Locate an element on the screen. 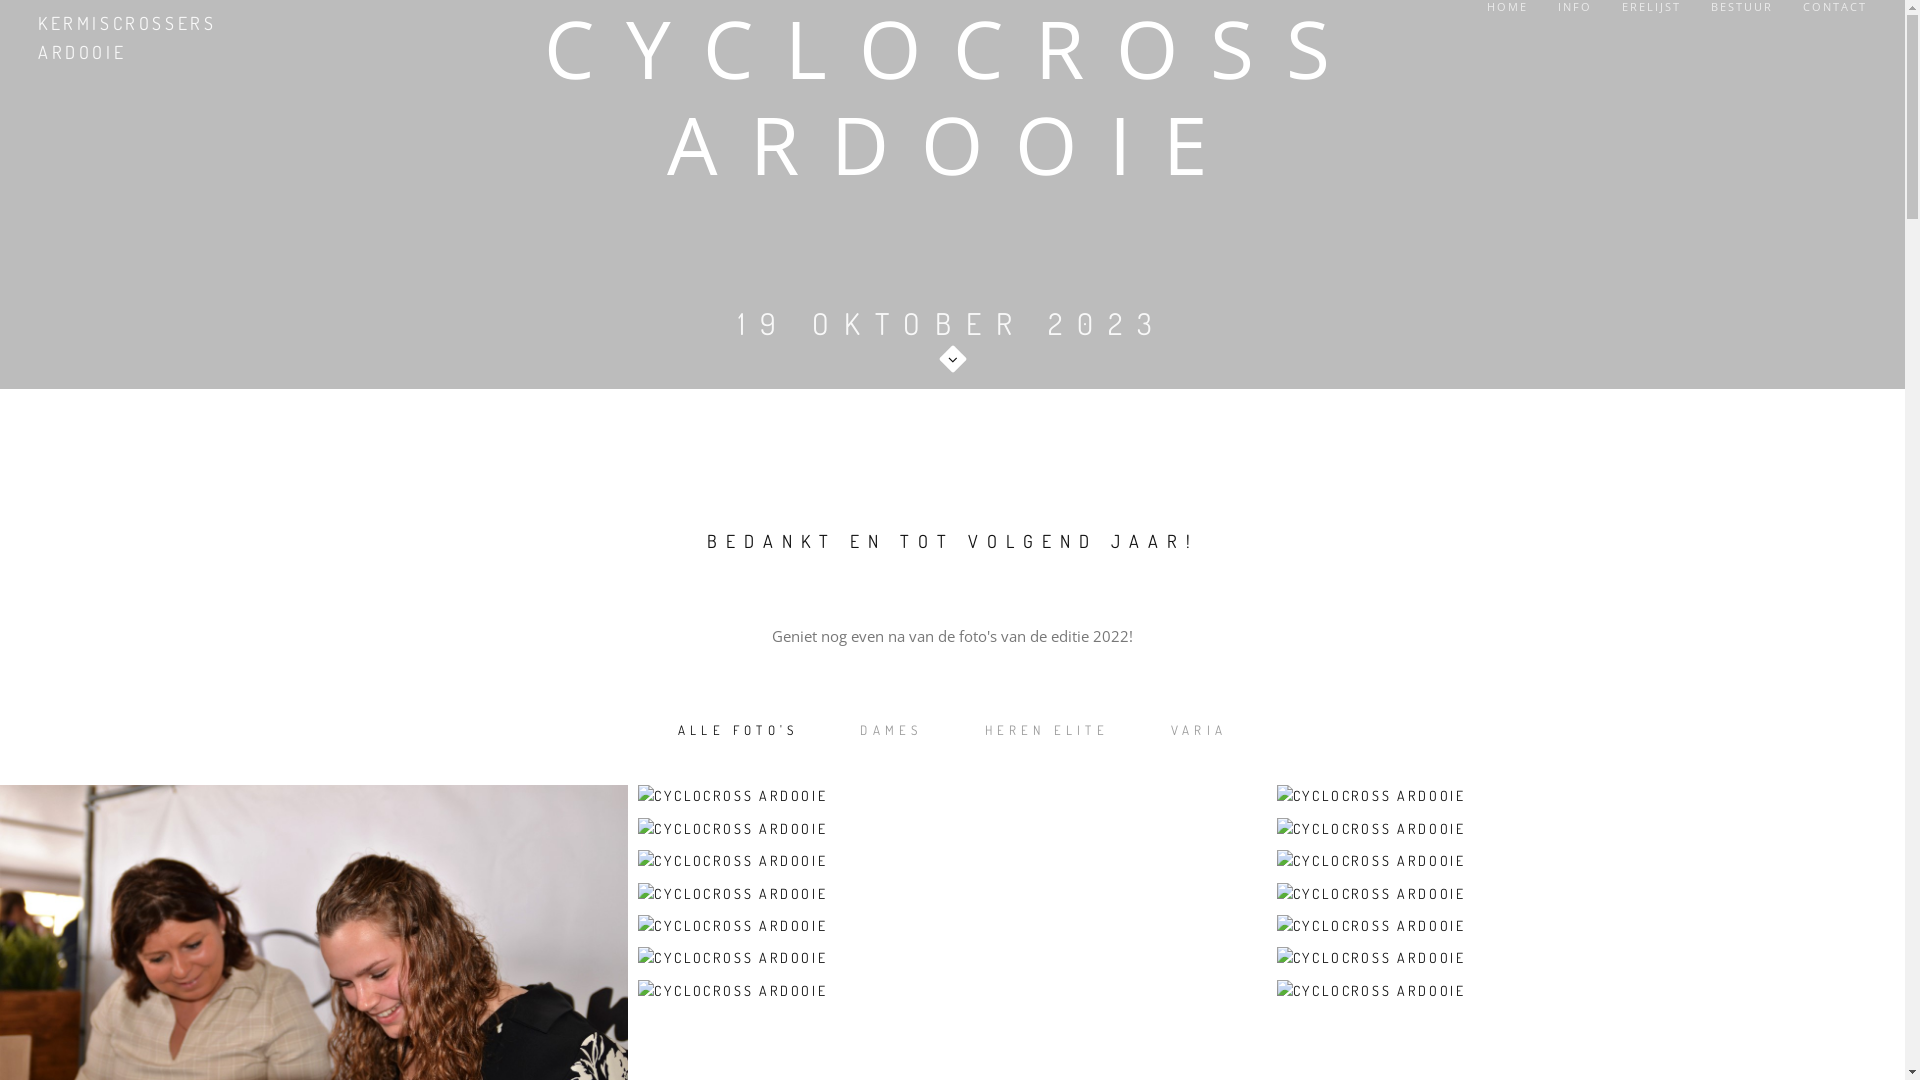  HEREN ELITE is located at coordinates (1047, 730).